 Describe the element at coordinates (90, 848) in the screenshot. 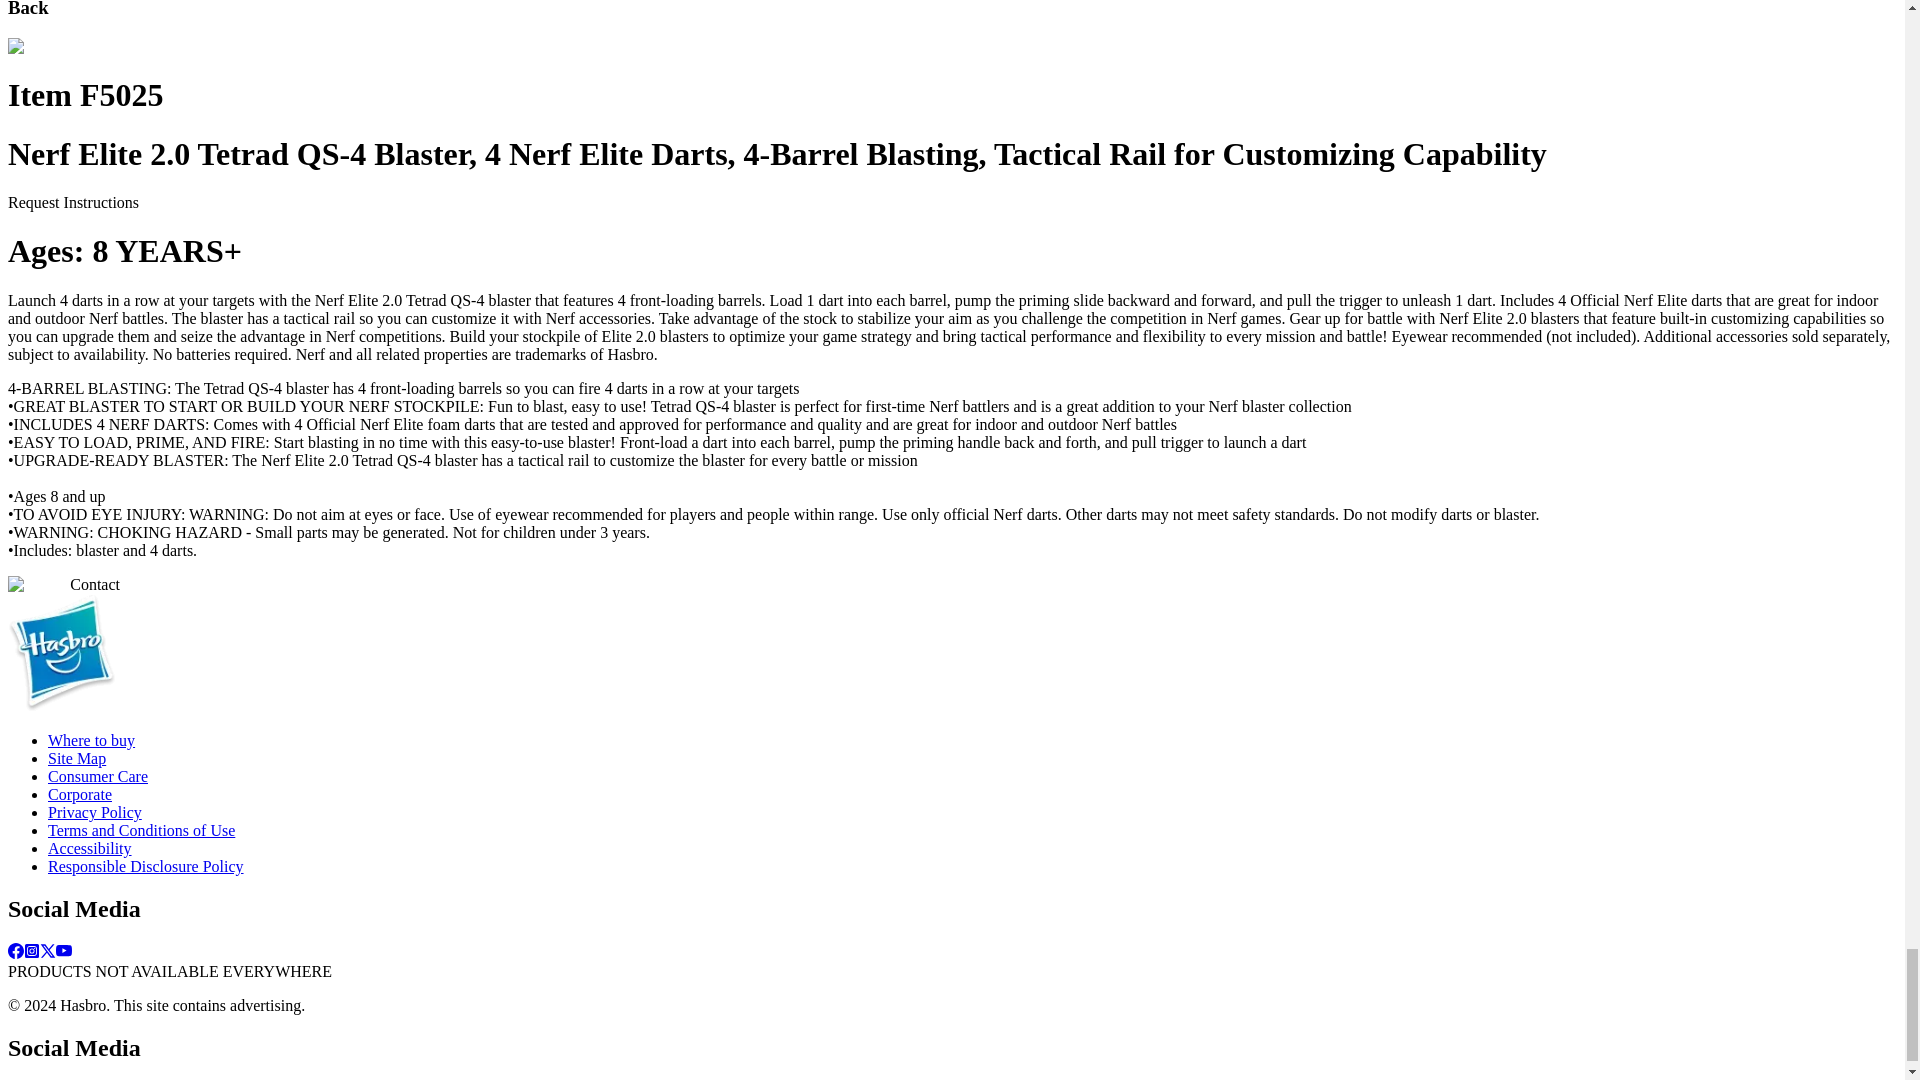

I see `Accessibility` at that location.